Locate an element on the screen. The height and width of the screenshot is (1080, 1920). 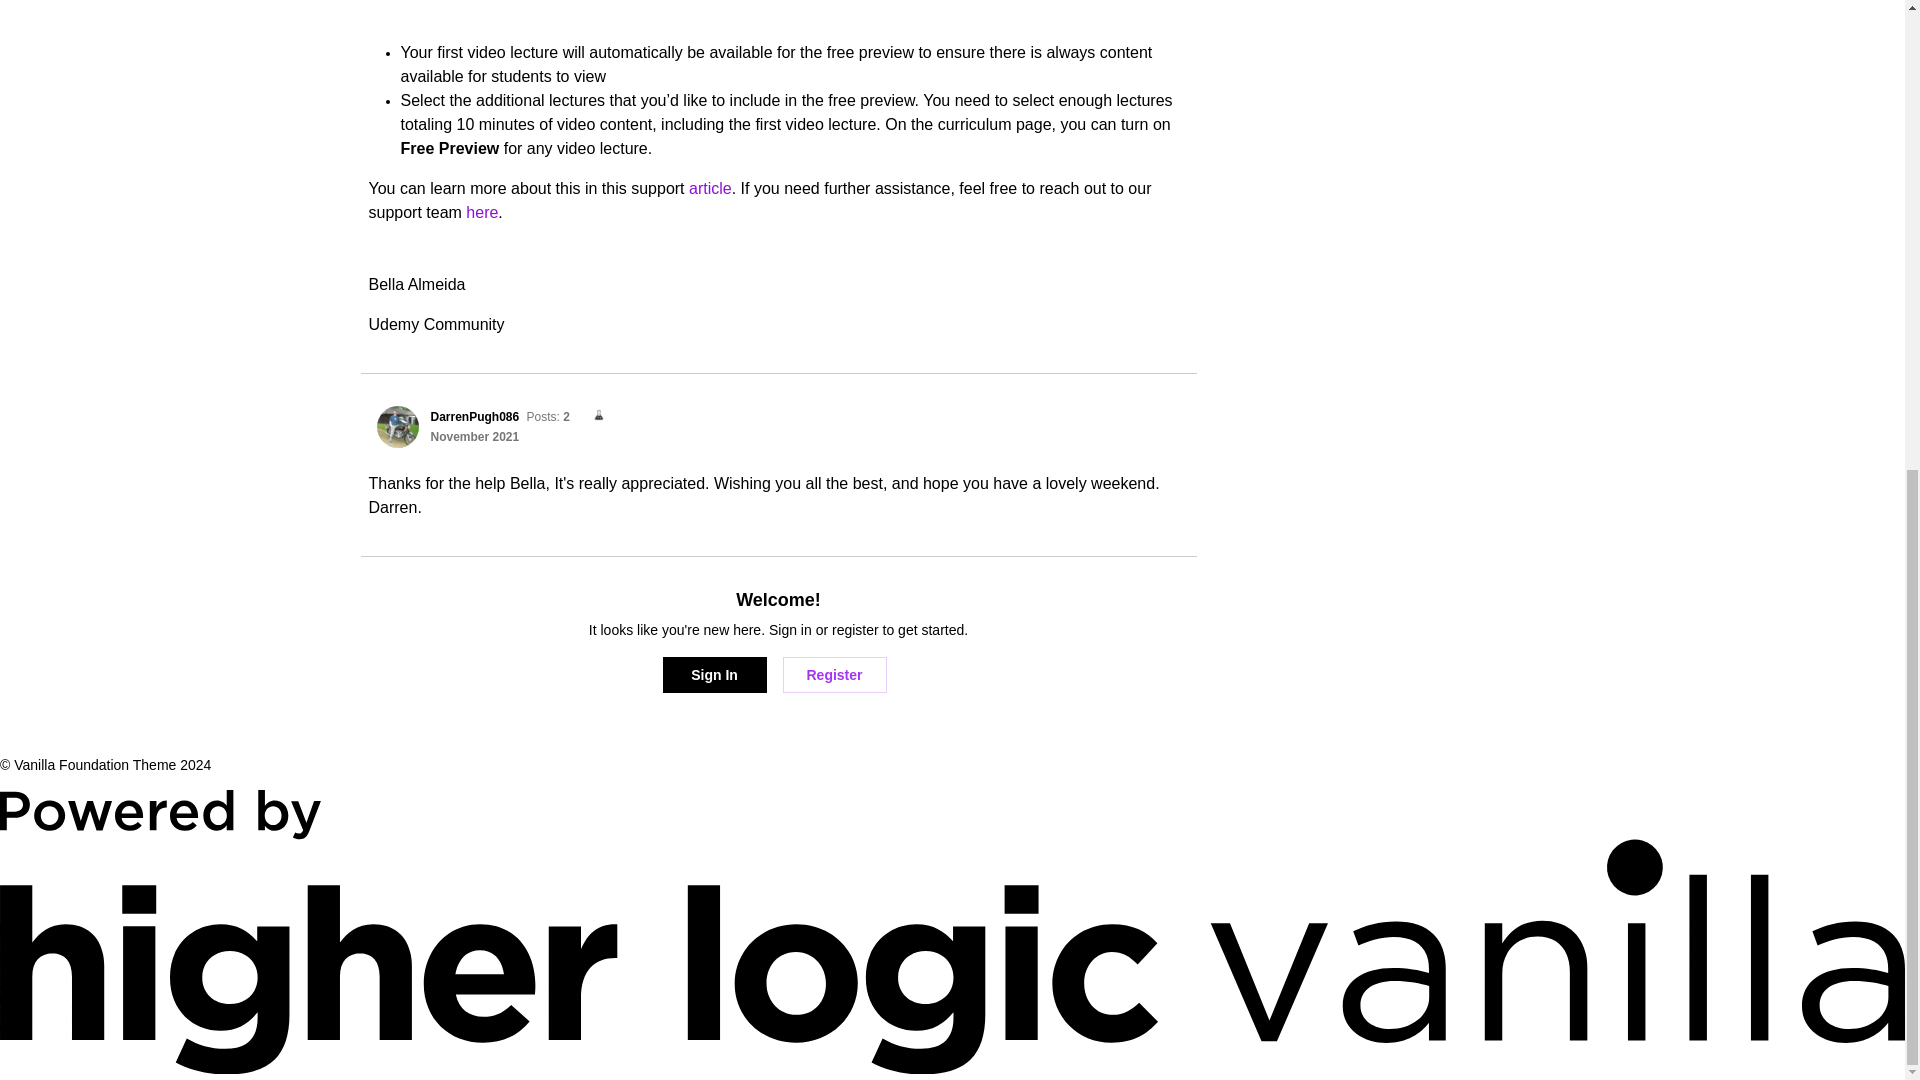
DarrenPugh086 is located at coordinates (474, 417).